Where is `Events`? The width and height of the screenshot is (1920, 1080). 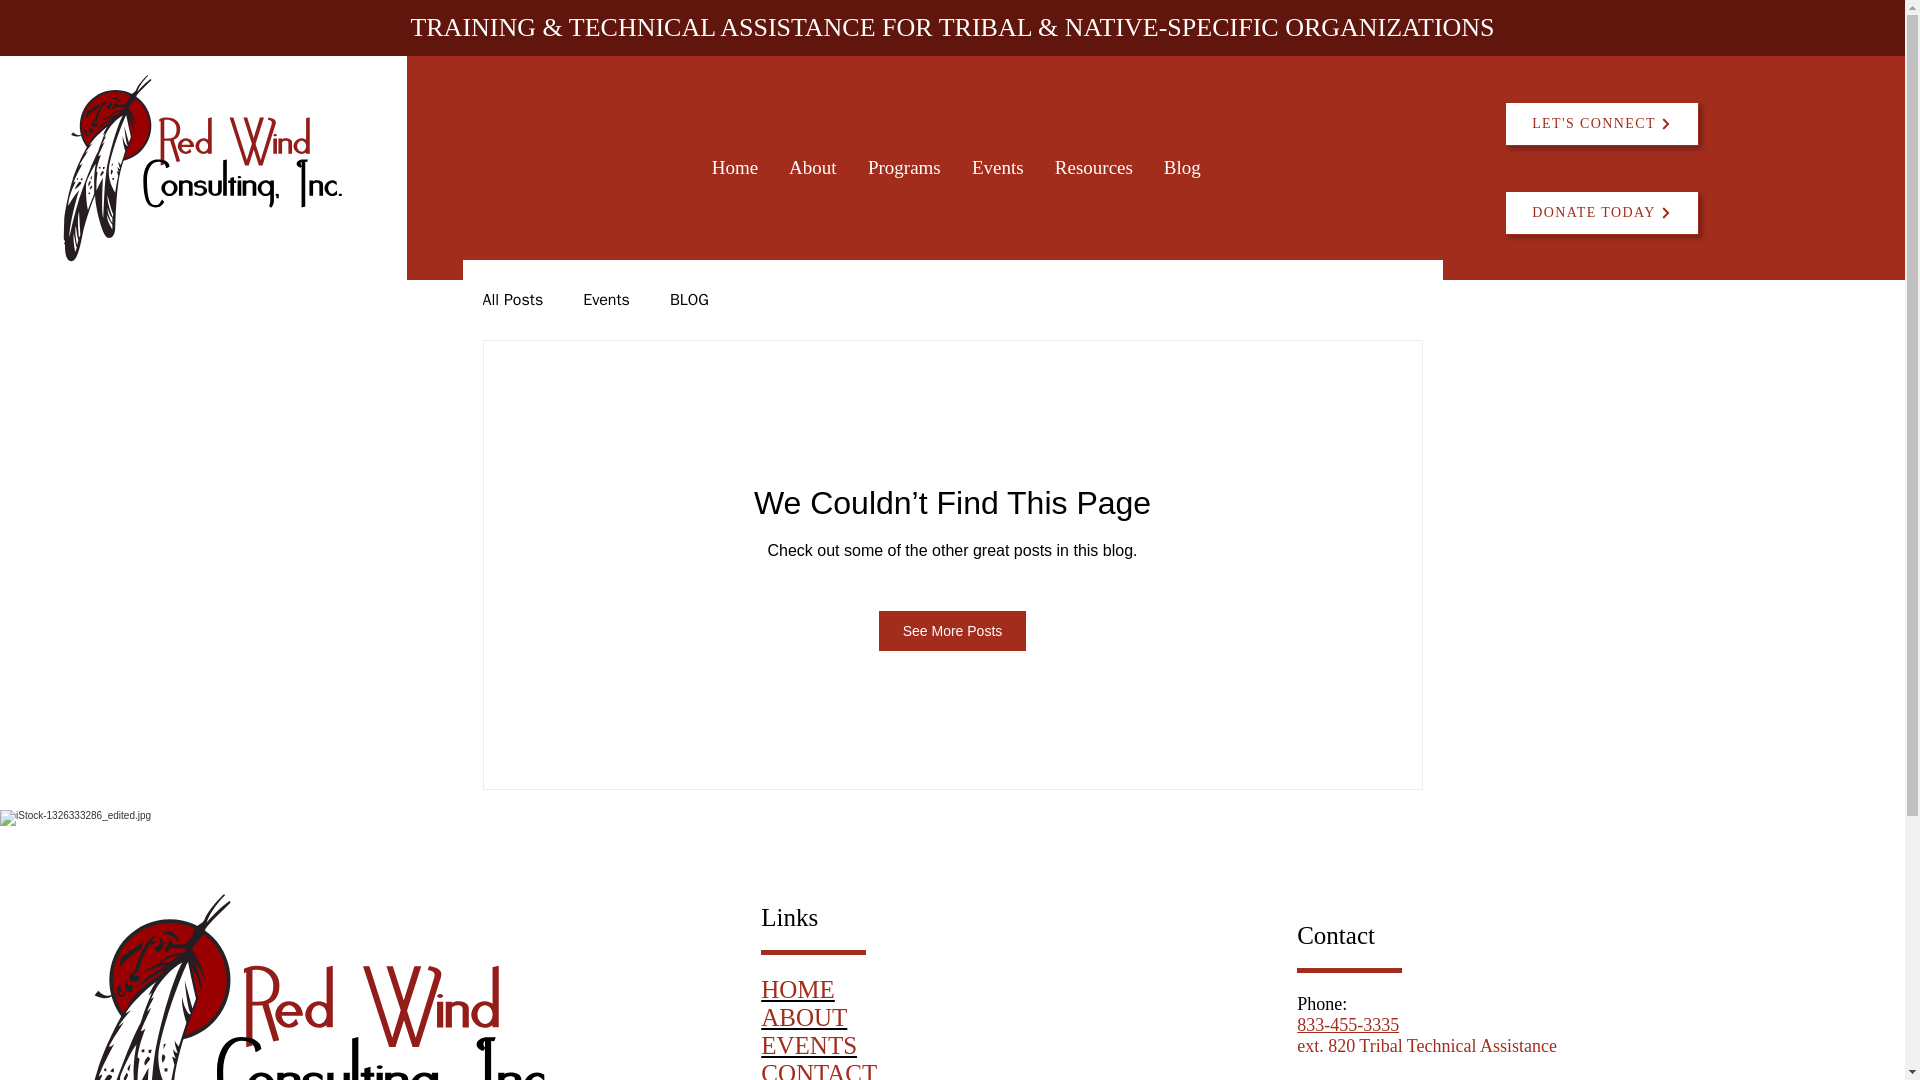 Events is located at coordinates (606, 300).